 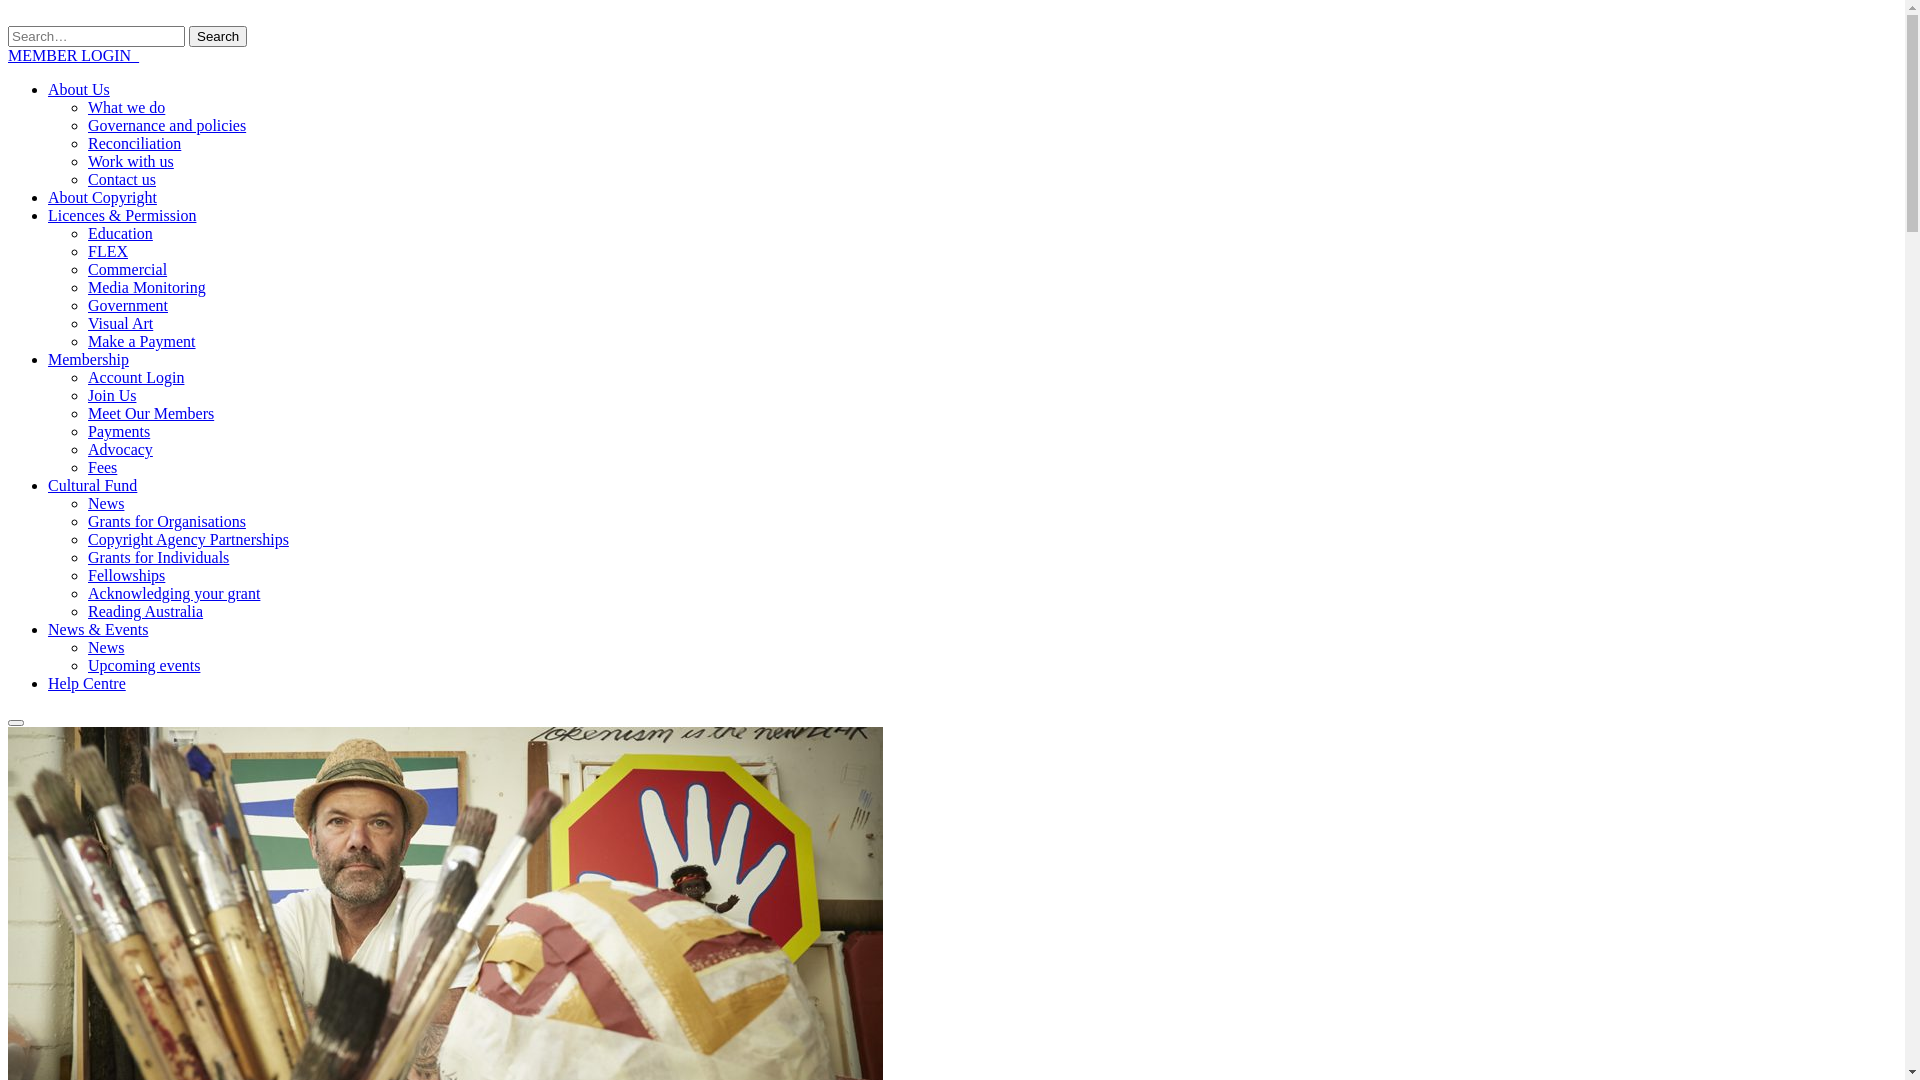 I want to click on Governance and policies, so click(x=166, y=126).